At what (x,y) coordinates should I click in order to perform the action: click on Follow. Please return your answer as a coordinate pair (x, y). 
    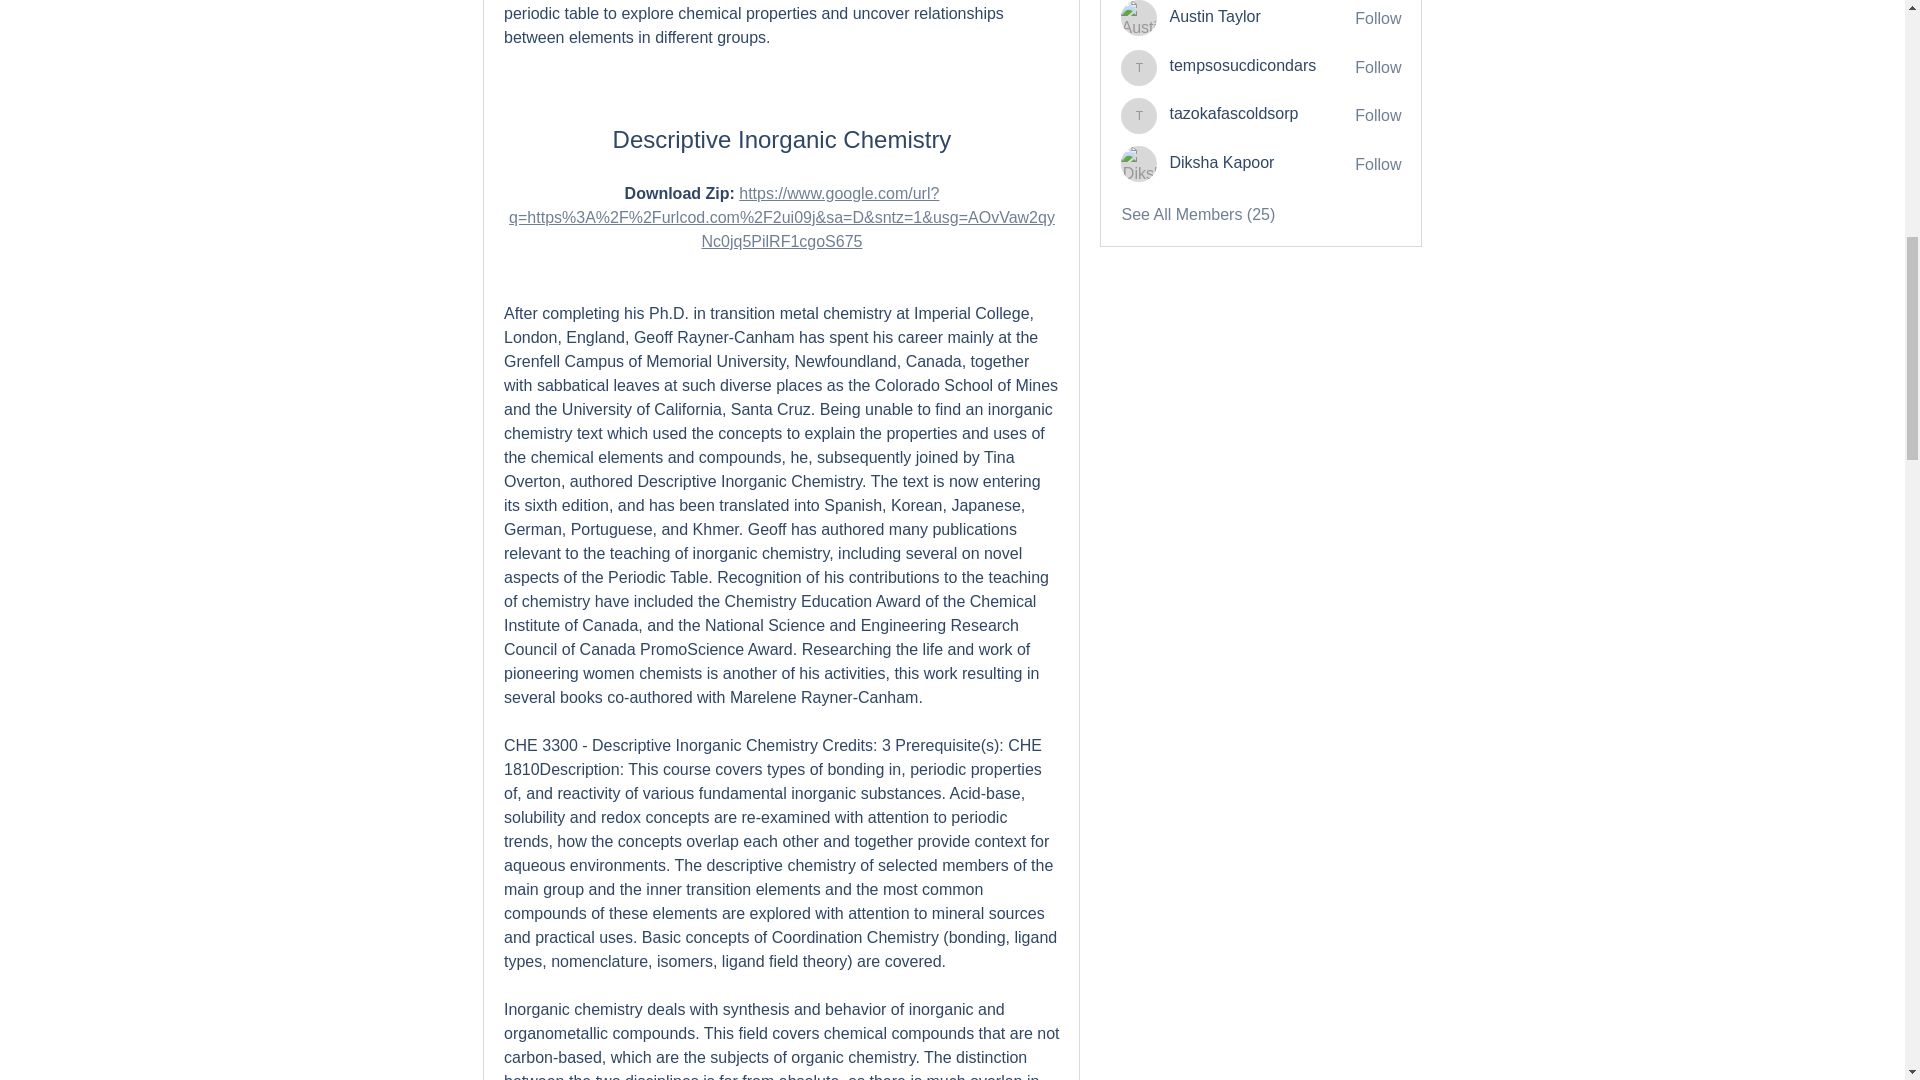
    Looking at the image, I should click on (1378, 165).